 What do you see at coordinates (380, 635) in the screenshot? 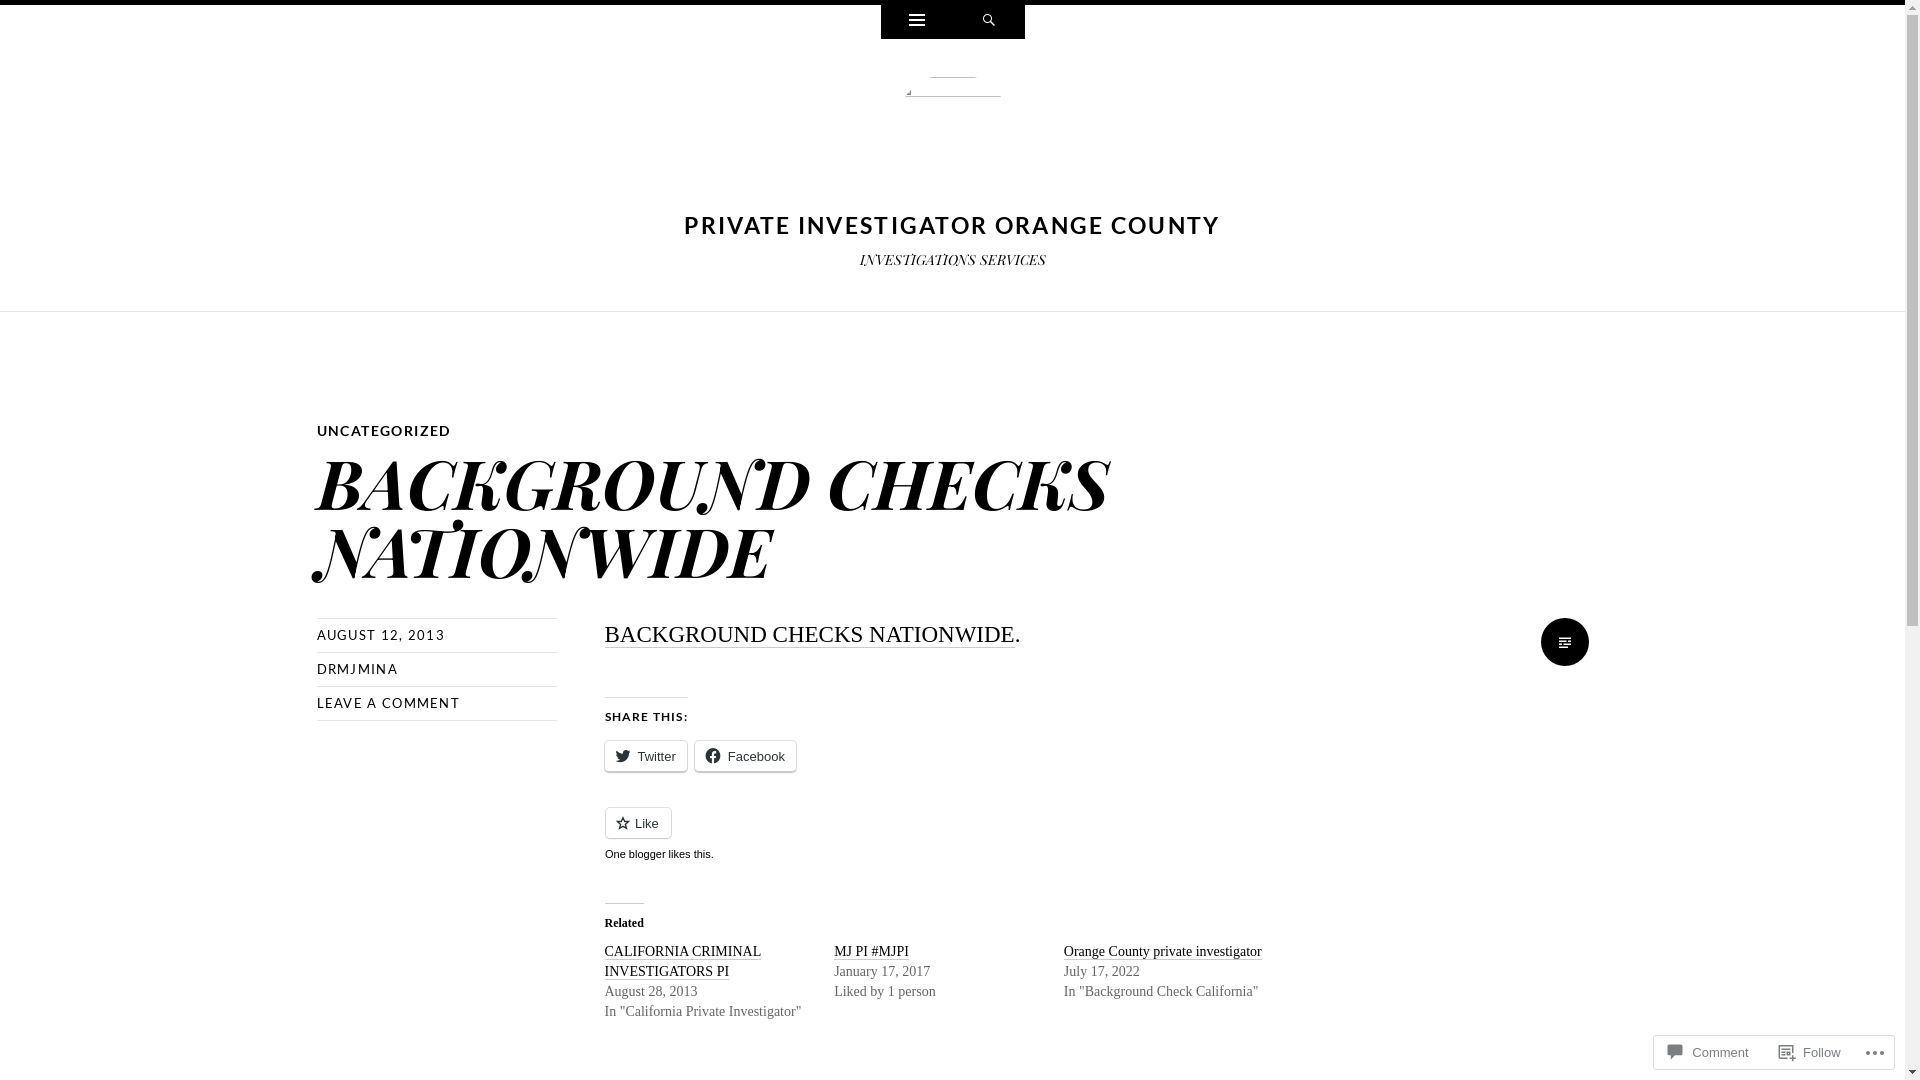
I see `AUGUST 12, 2013` at bounding box center [380, 635].